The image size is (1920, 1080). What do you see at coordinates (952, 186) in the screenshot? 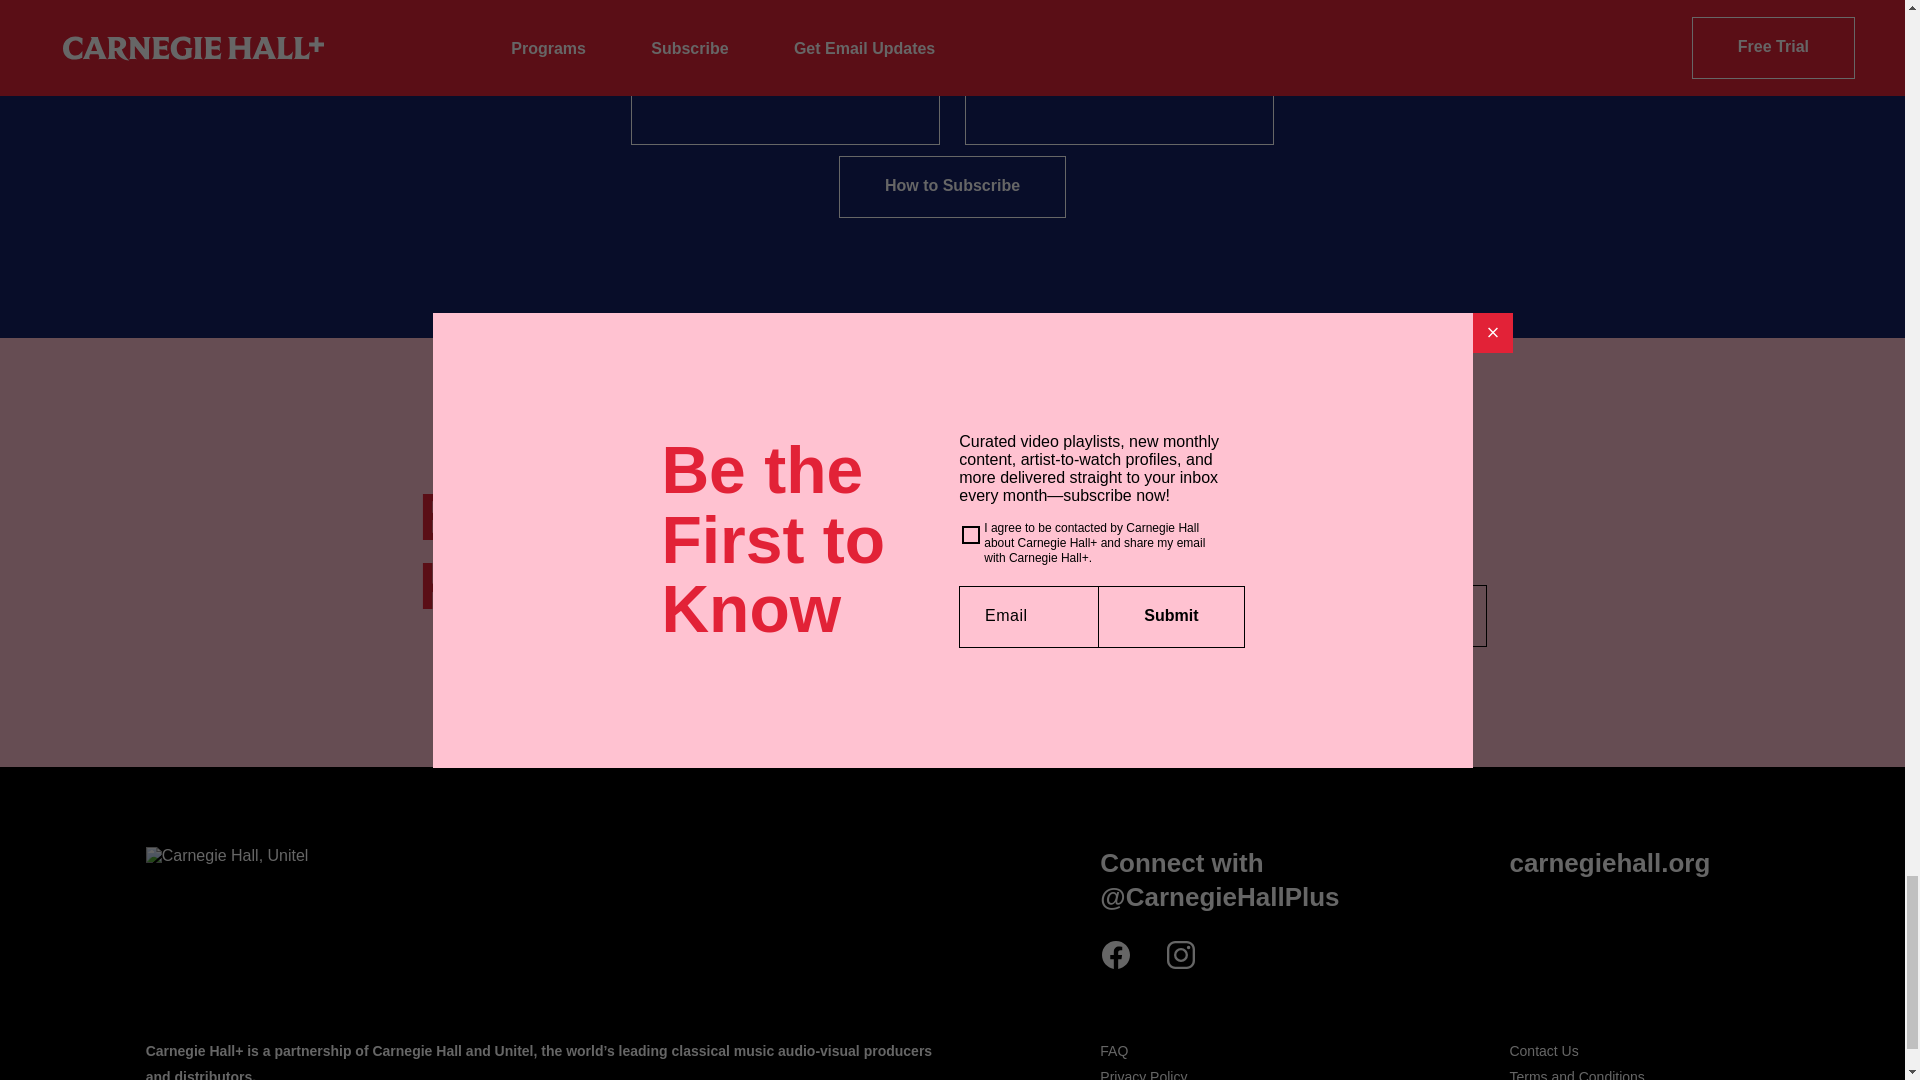
I see `How to Subscribe` at bounding box center [952, 186].